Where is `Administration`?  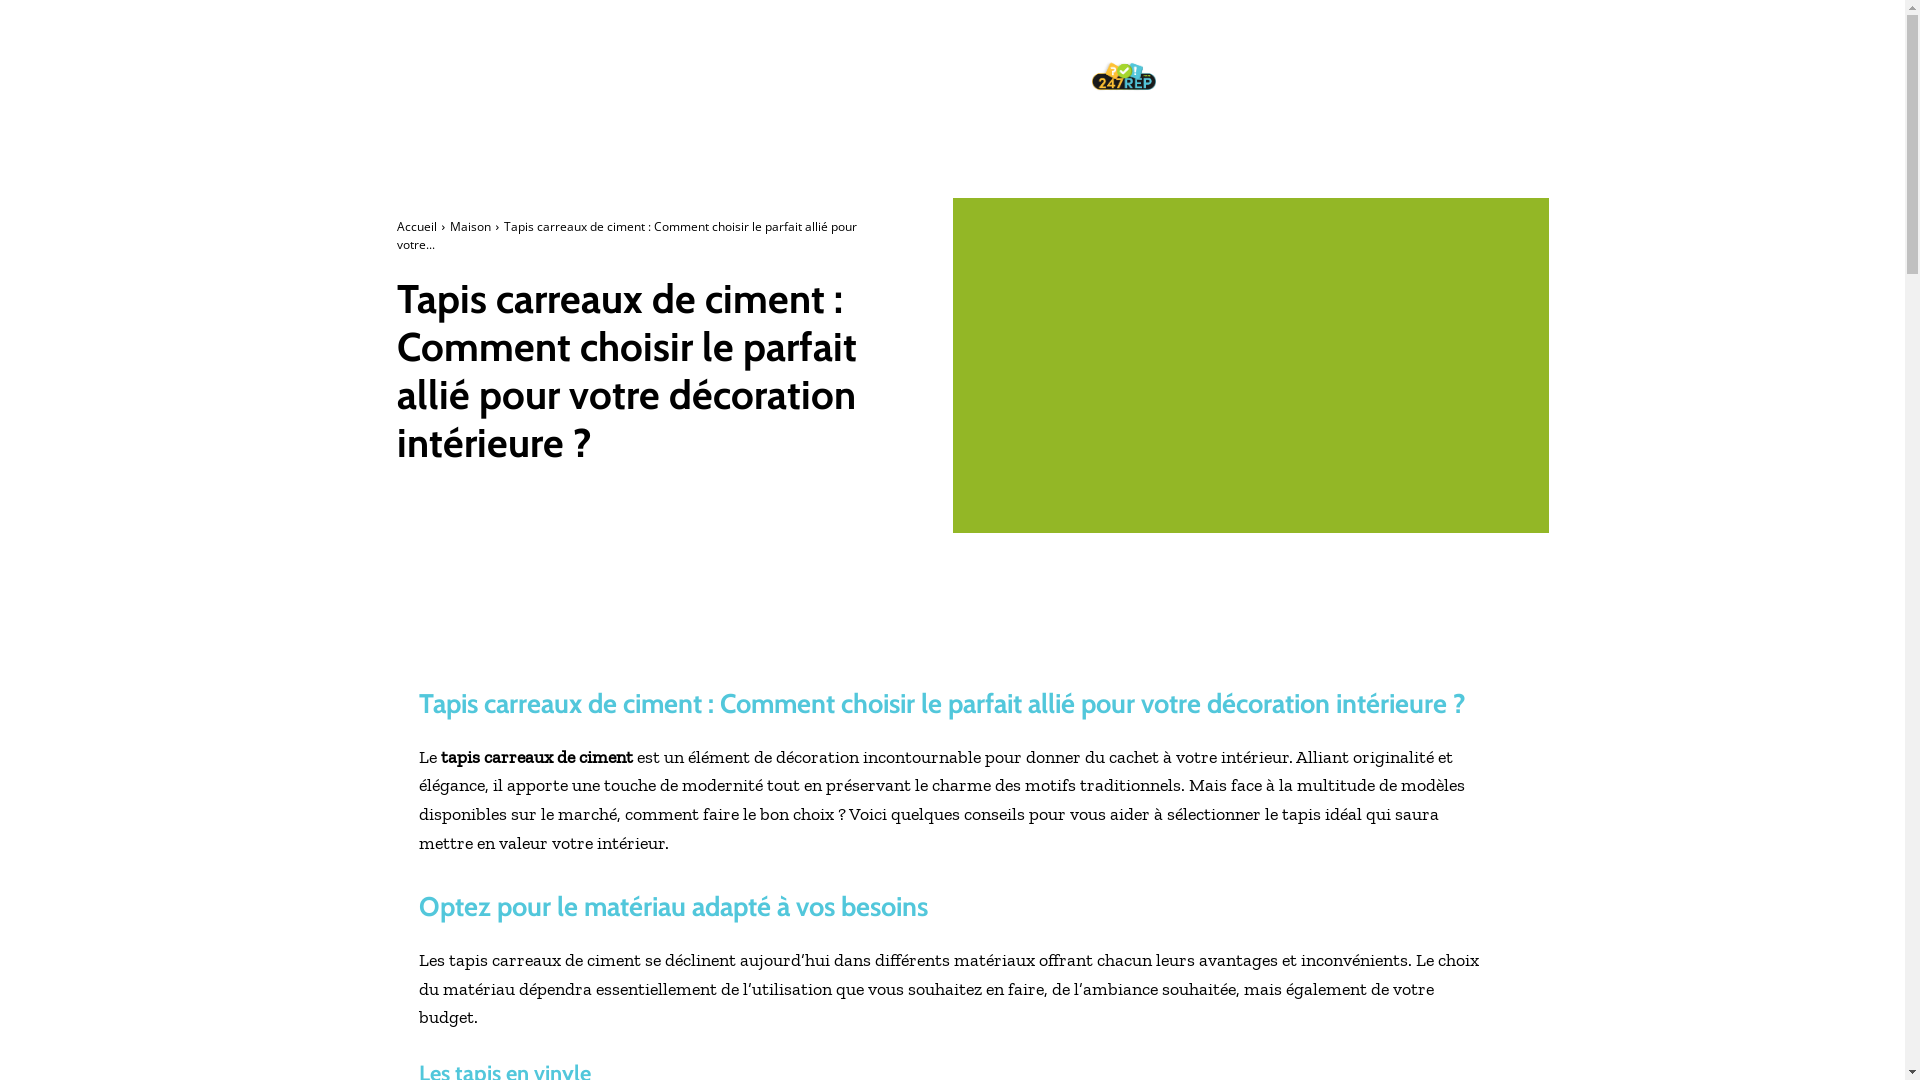
Administration is located at coordinates (1213, 31).